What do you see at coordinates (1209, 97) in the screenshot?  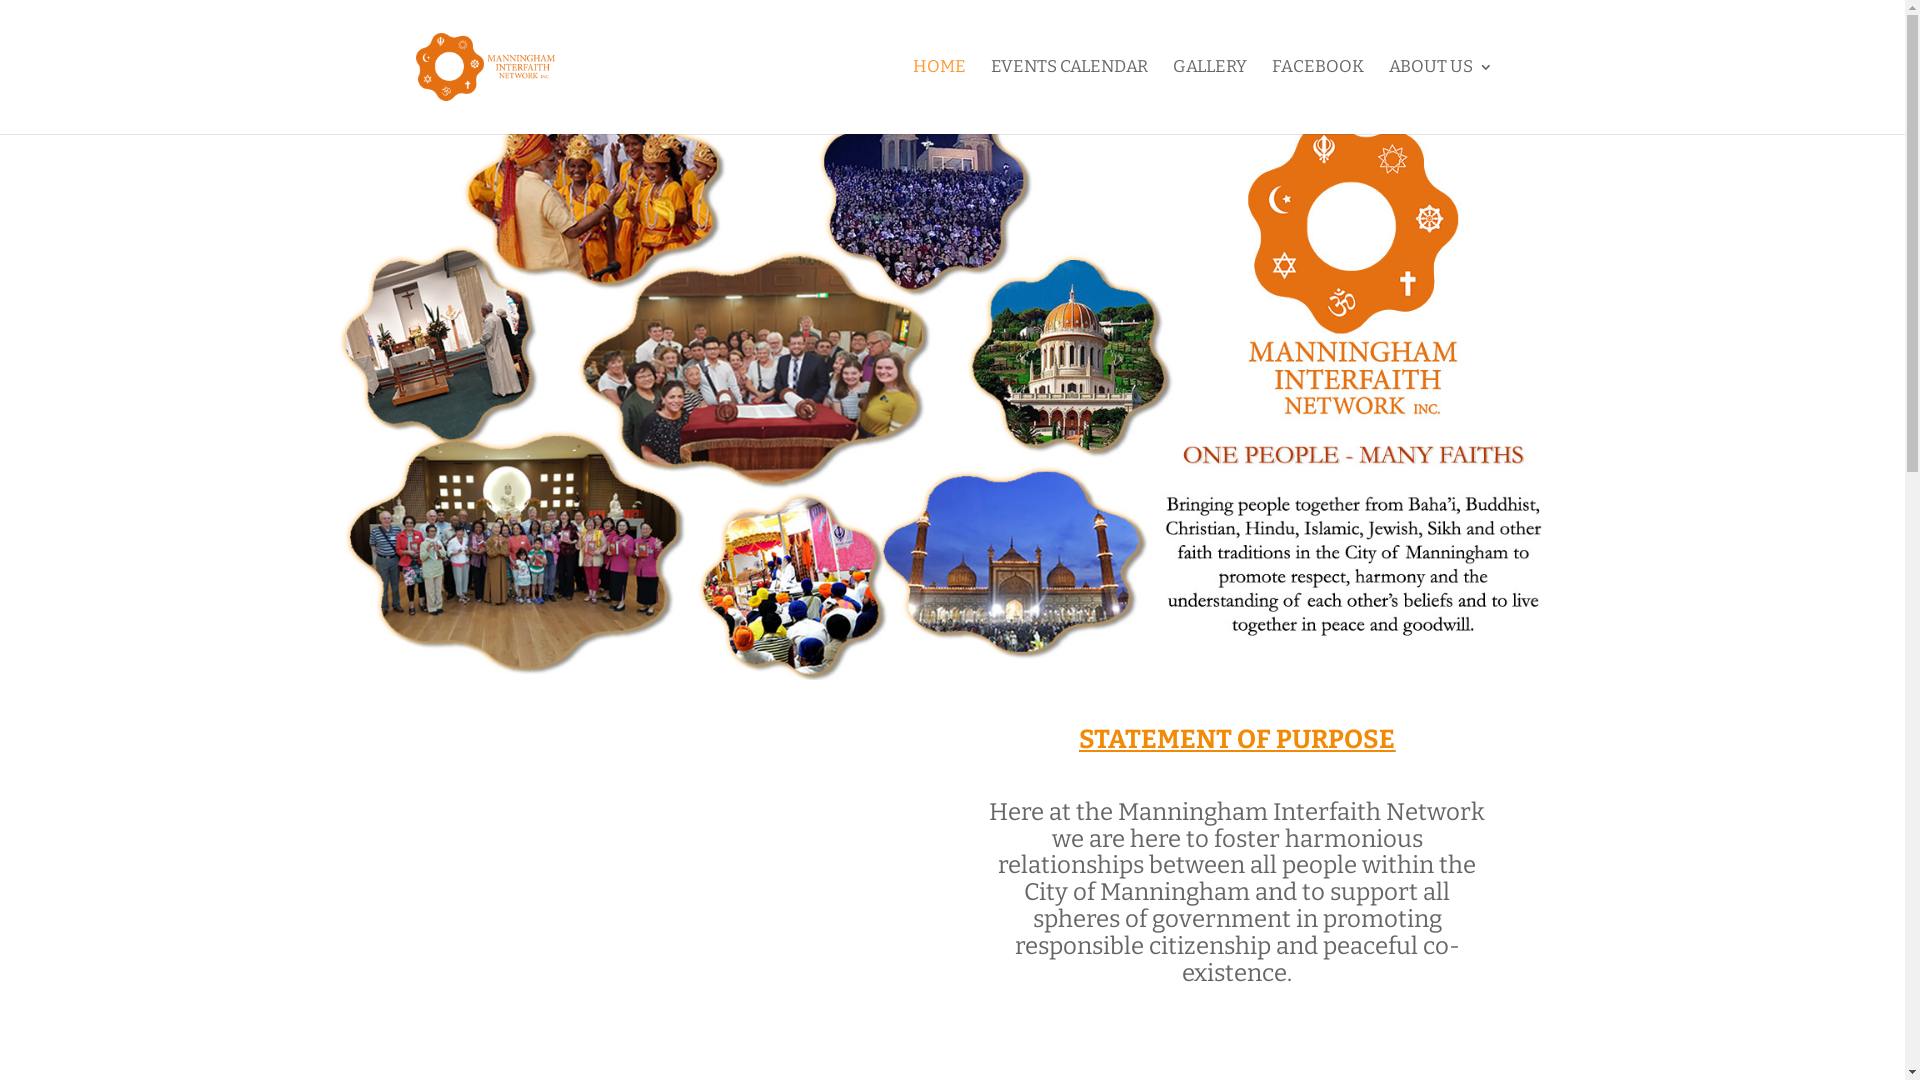 I see `GALLERY` at bounding box center [1209, 97].